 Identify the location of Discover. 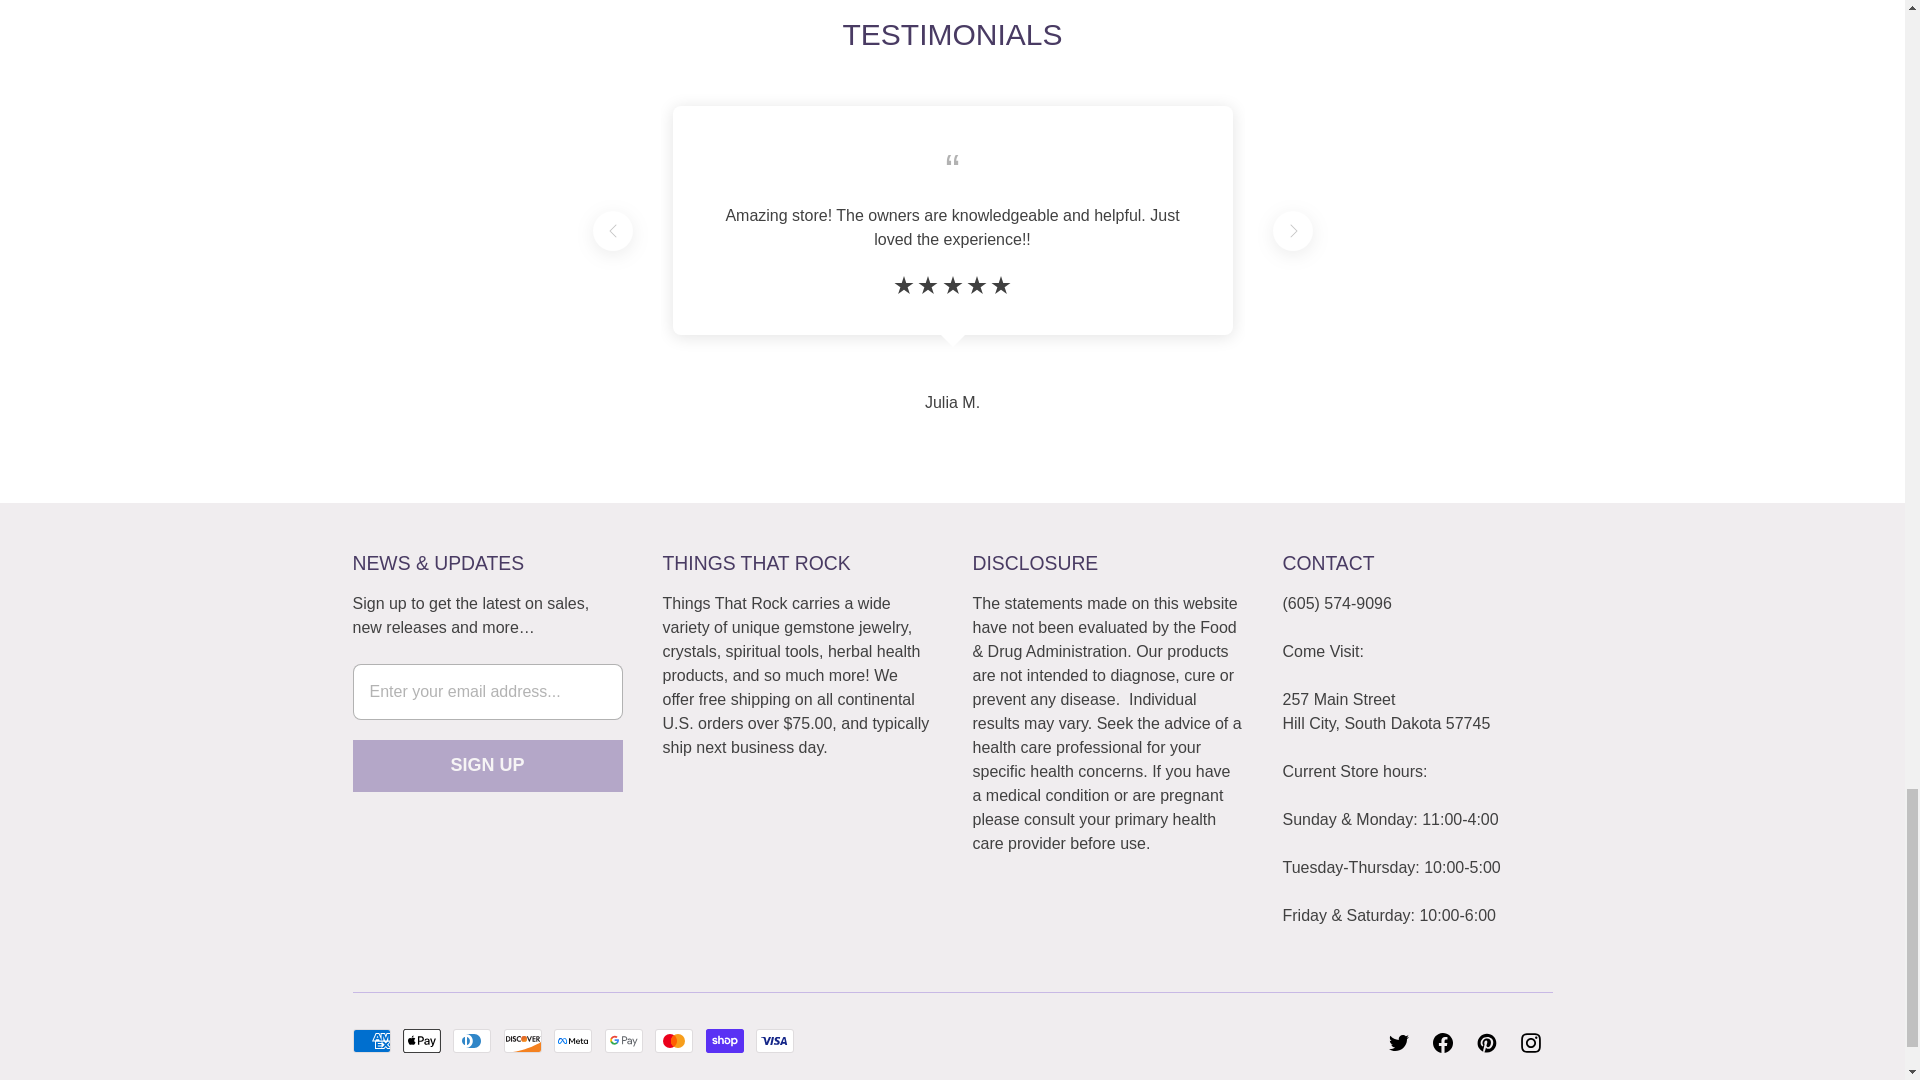
(522, 1041).